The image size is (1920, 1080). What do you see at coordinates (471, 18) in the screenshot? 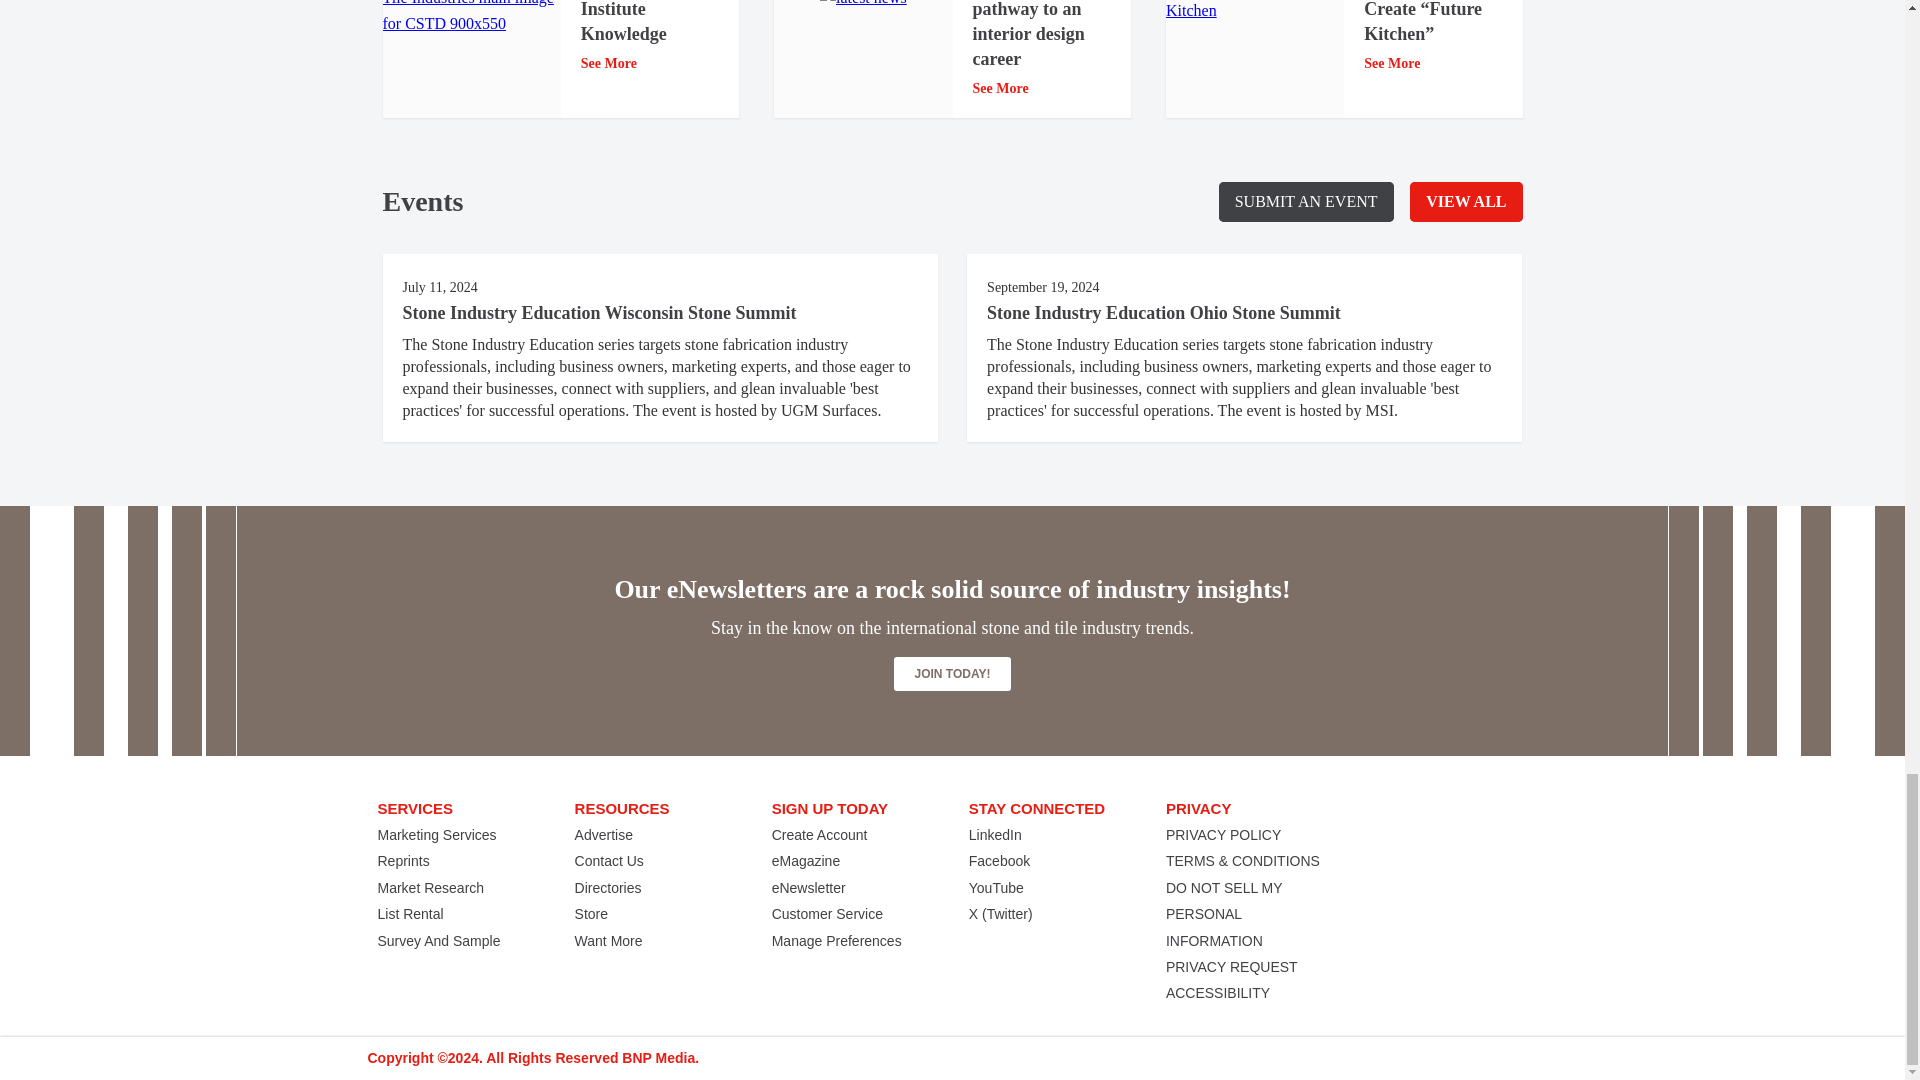
I see `CSTD News` at bounding box center [471, 18].